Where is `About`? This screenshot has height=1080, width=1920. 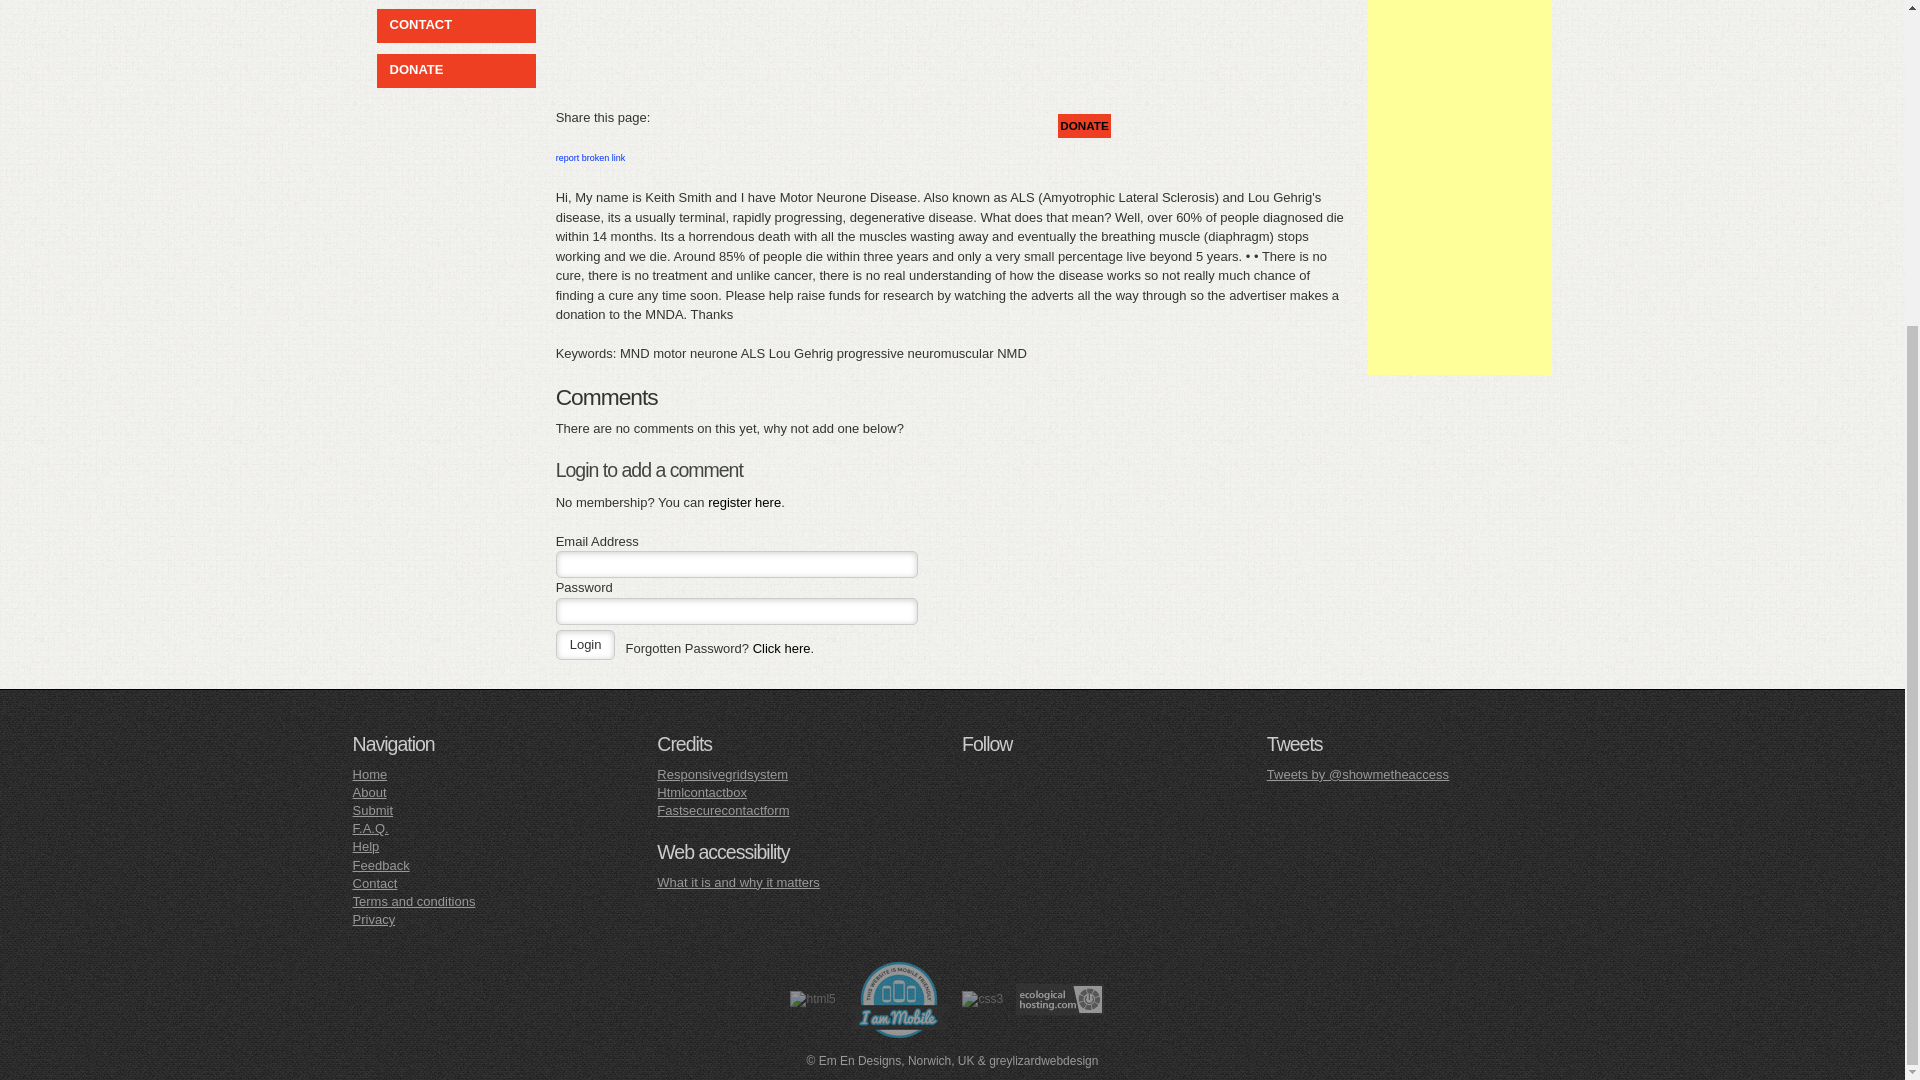 About is located at coordinates (370, 792).